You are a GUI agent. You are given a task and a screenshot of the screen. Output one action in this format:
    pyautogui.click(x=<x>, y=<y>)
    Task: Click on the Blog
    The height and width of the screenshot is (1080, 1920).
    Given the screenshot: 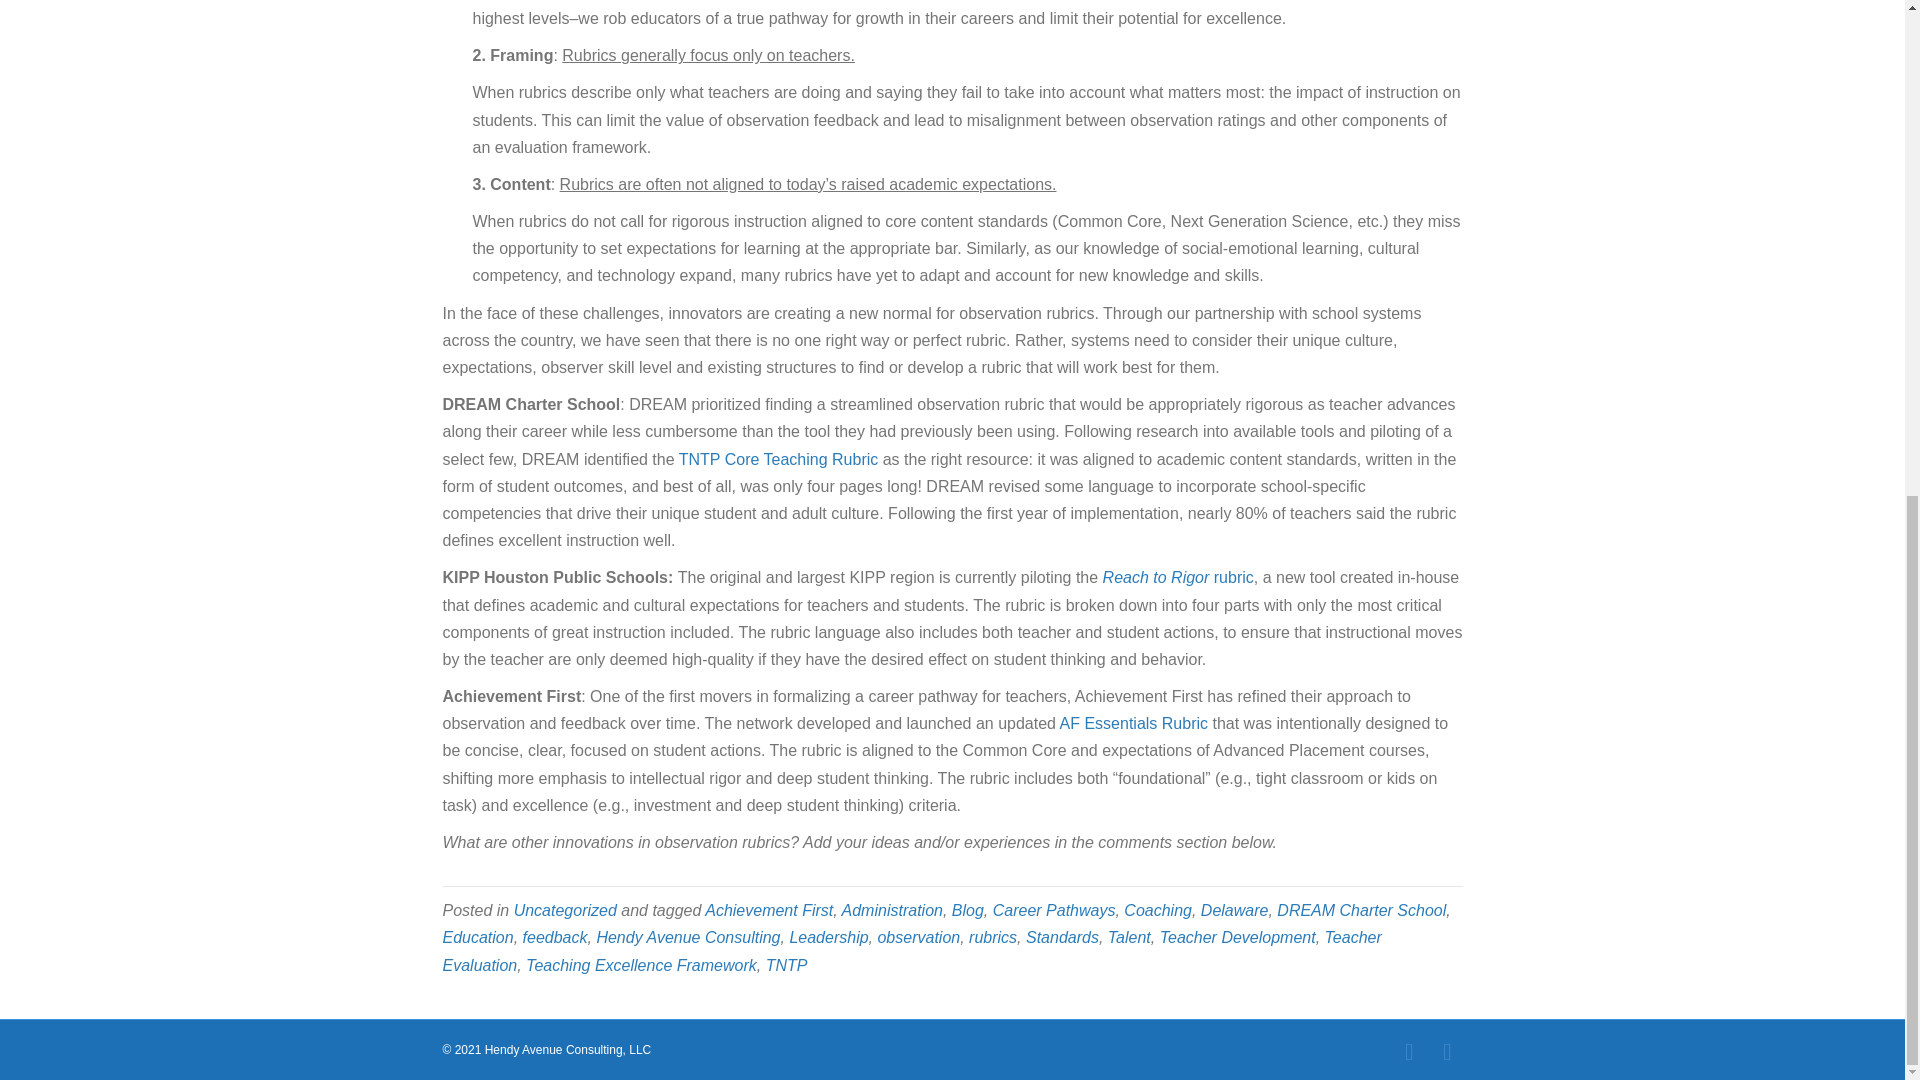 What is the action you would take?
    pyautogui.click(x=968, y=910)
    